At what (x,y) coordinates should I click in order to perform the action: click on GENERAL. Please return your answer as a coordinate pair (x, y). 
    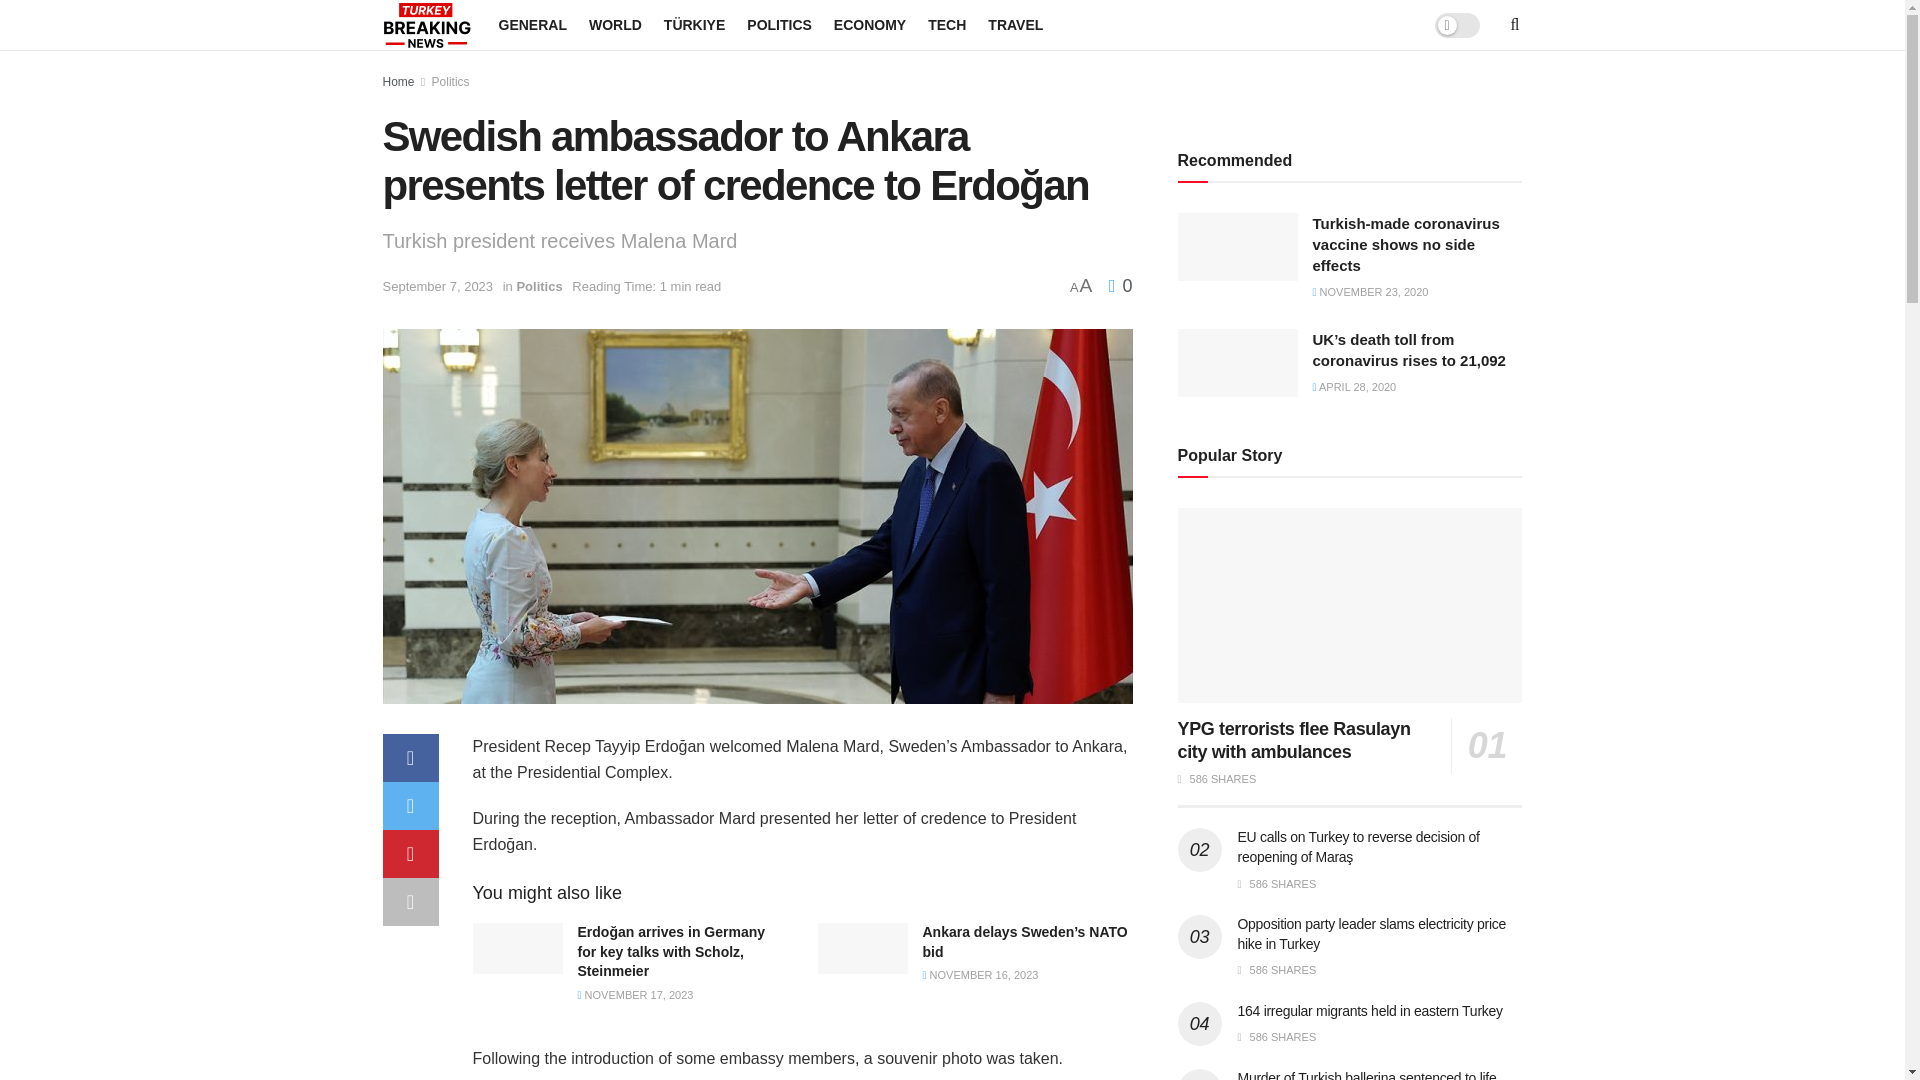
    Looking at the image, I should click on (532, 24).